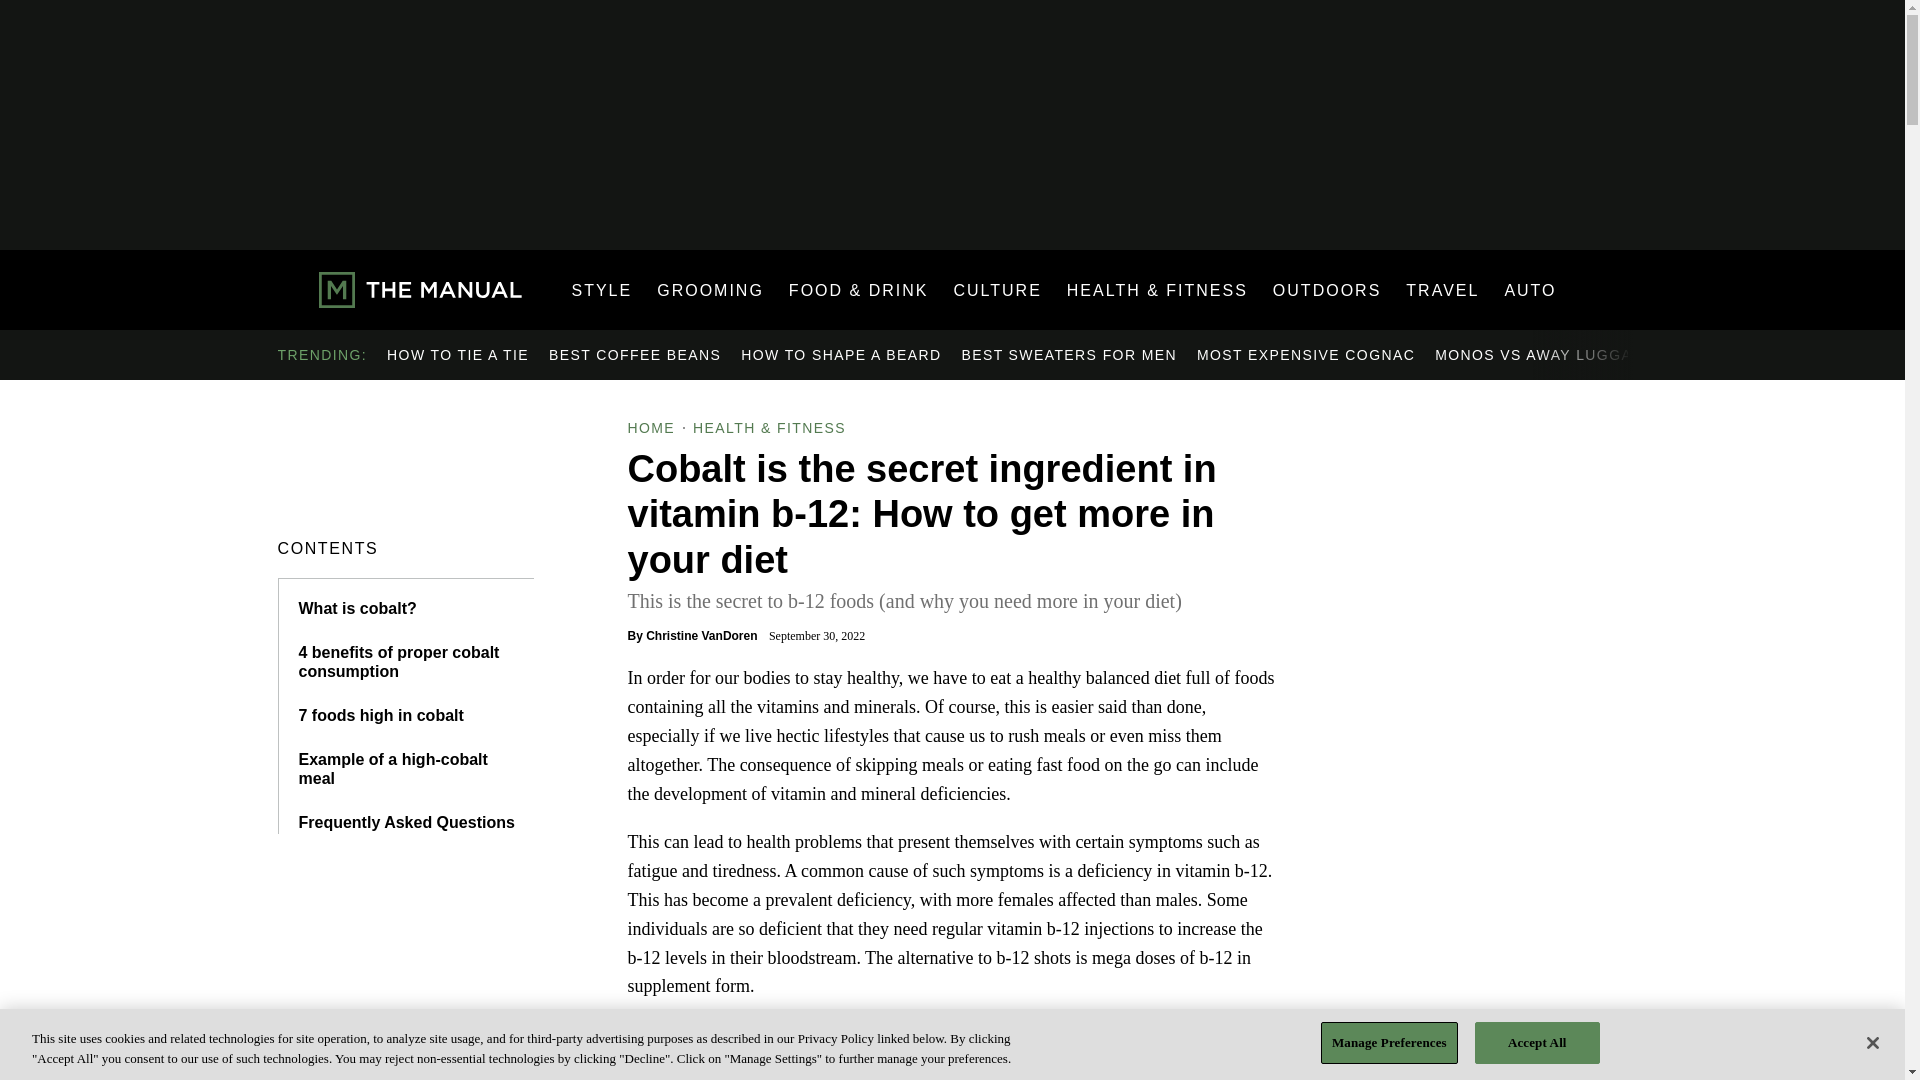  What do you see at coordinates (1326, 290) in the screenshot?
I see `OUTDOORS` at bounding box center [1326, 290].